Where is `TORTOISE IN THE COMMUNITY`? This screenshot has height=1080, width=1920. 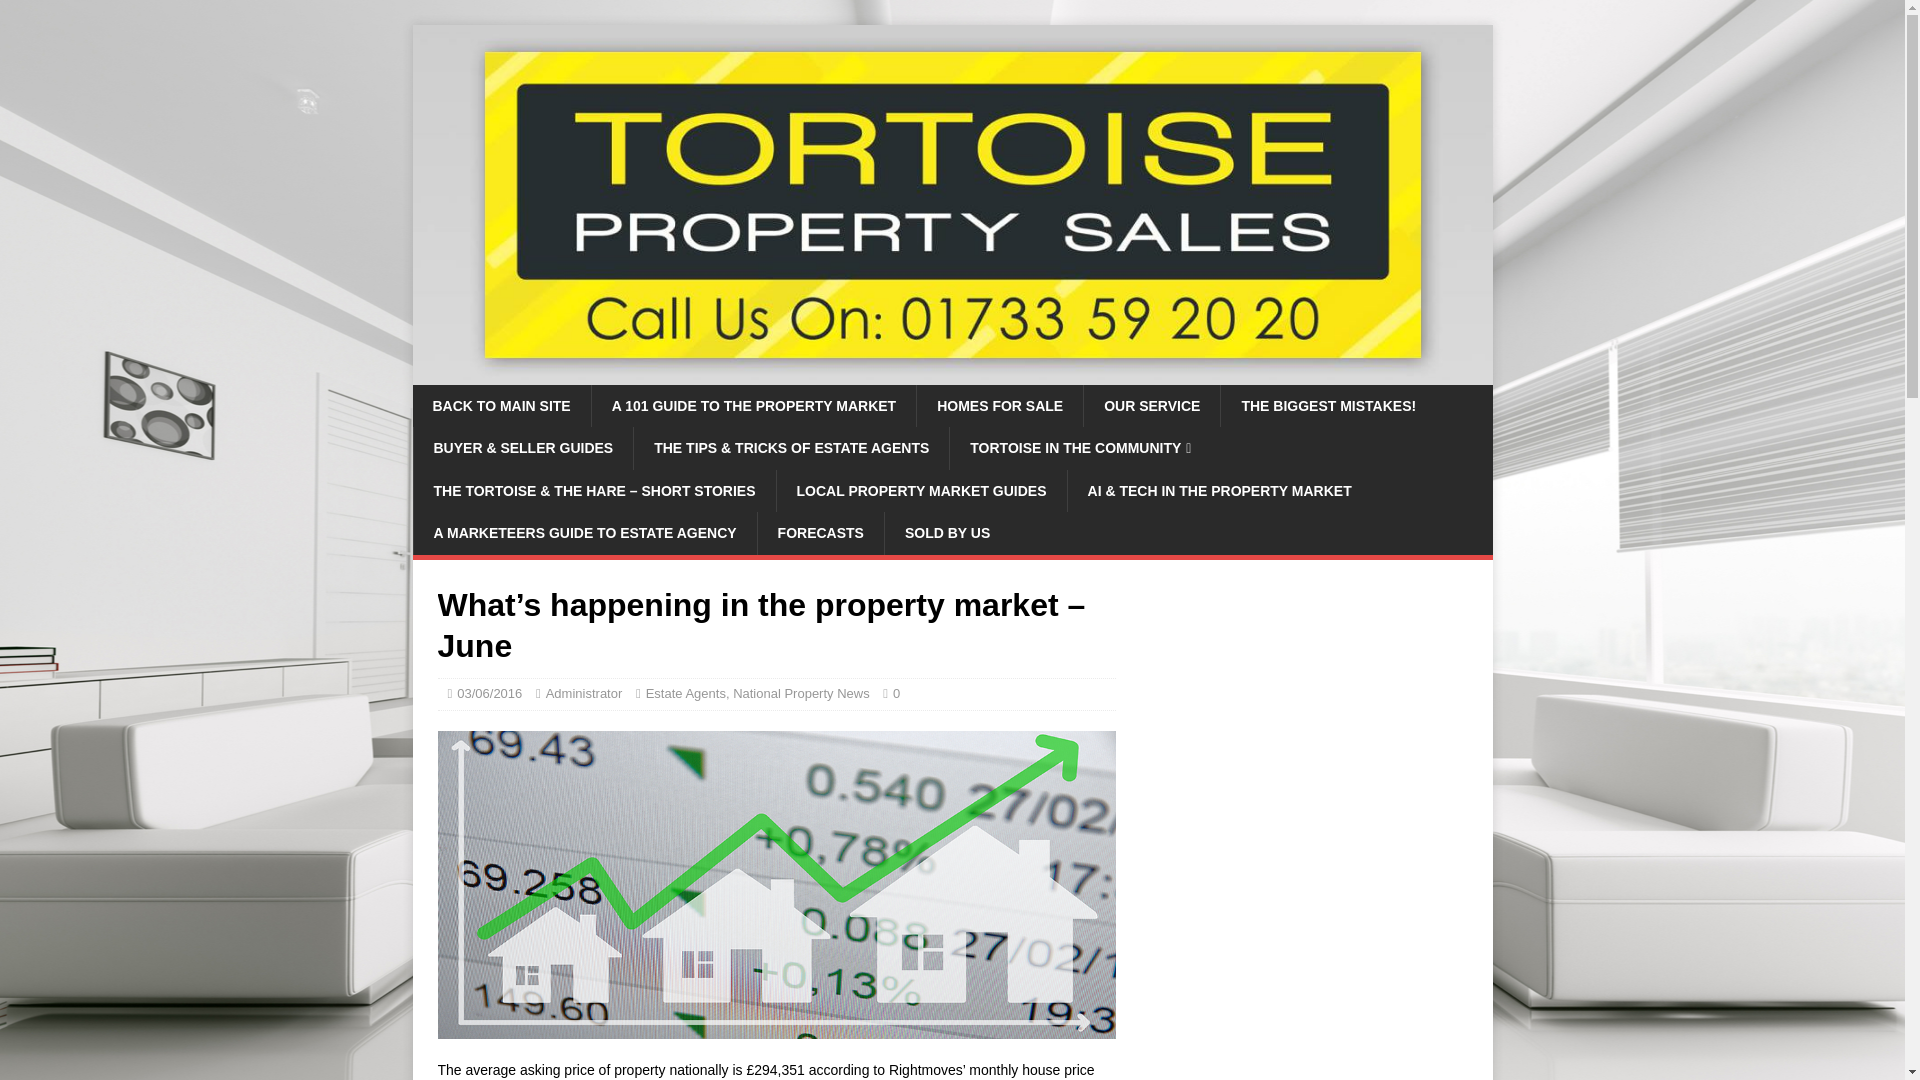 TORTOISE IN THE COMMUNITY is located at coordinates (1080, 447).